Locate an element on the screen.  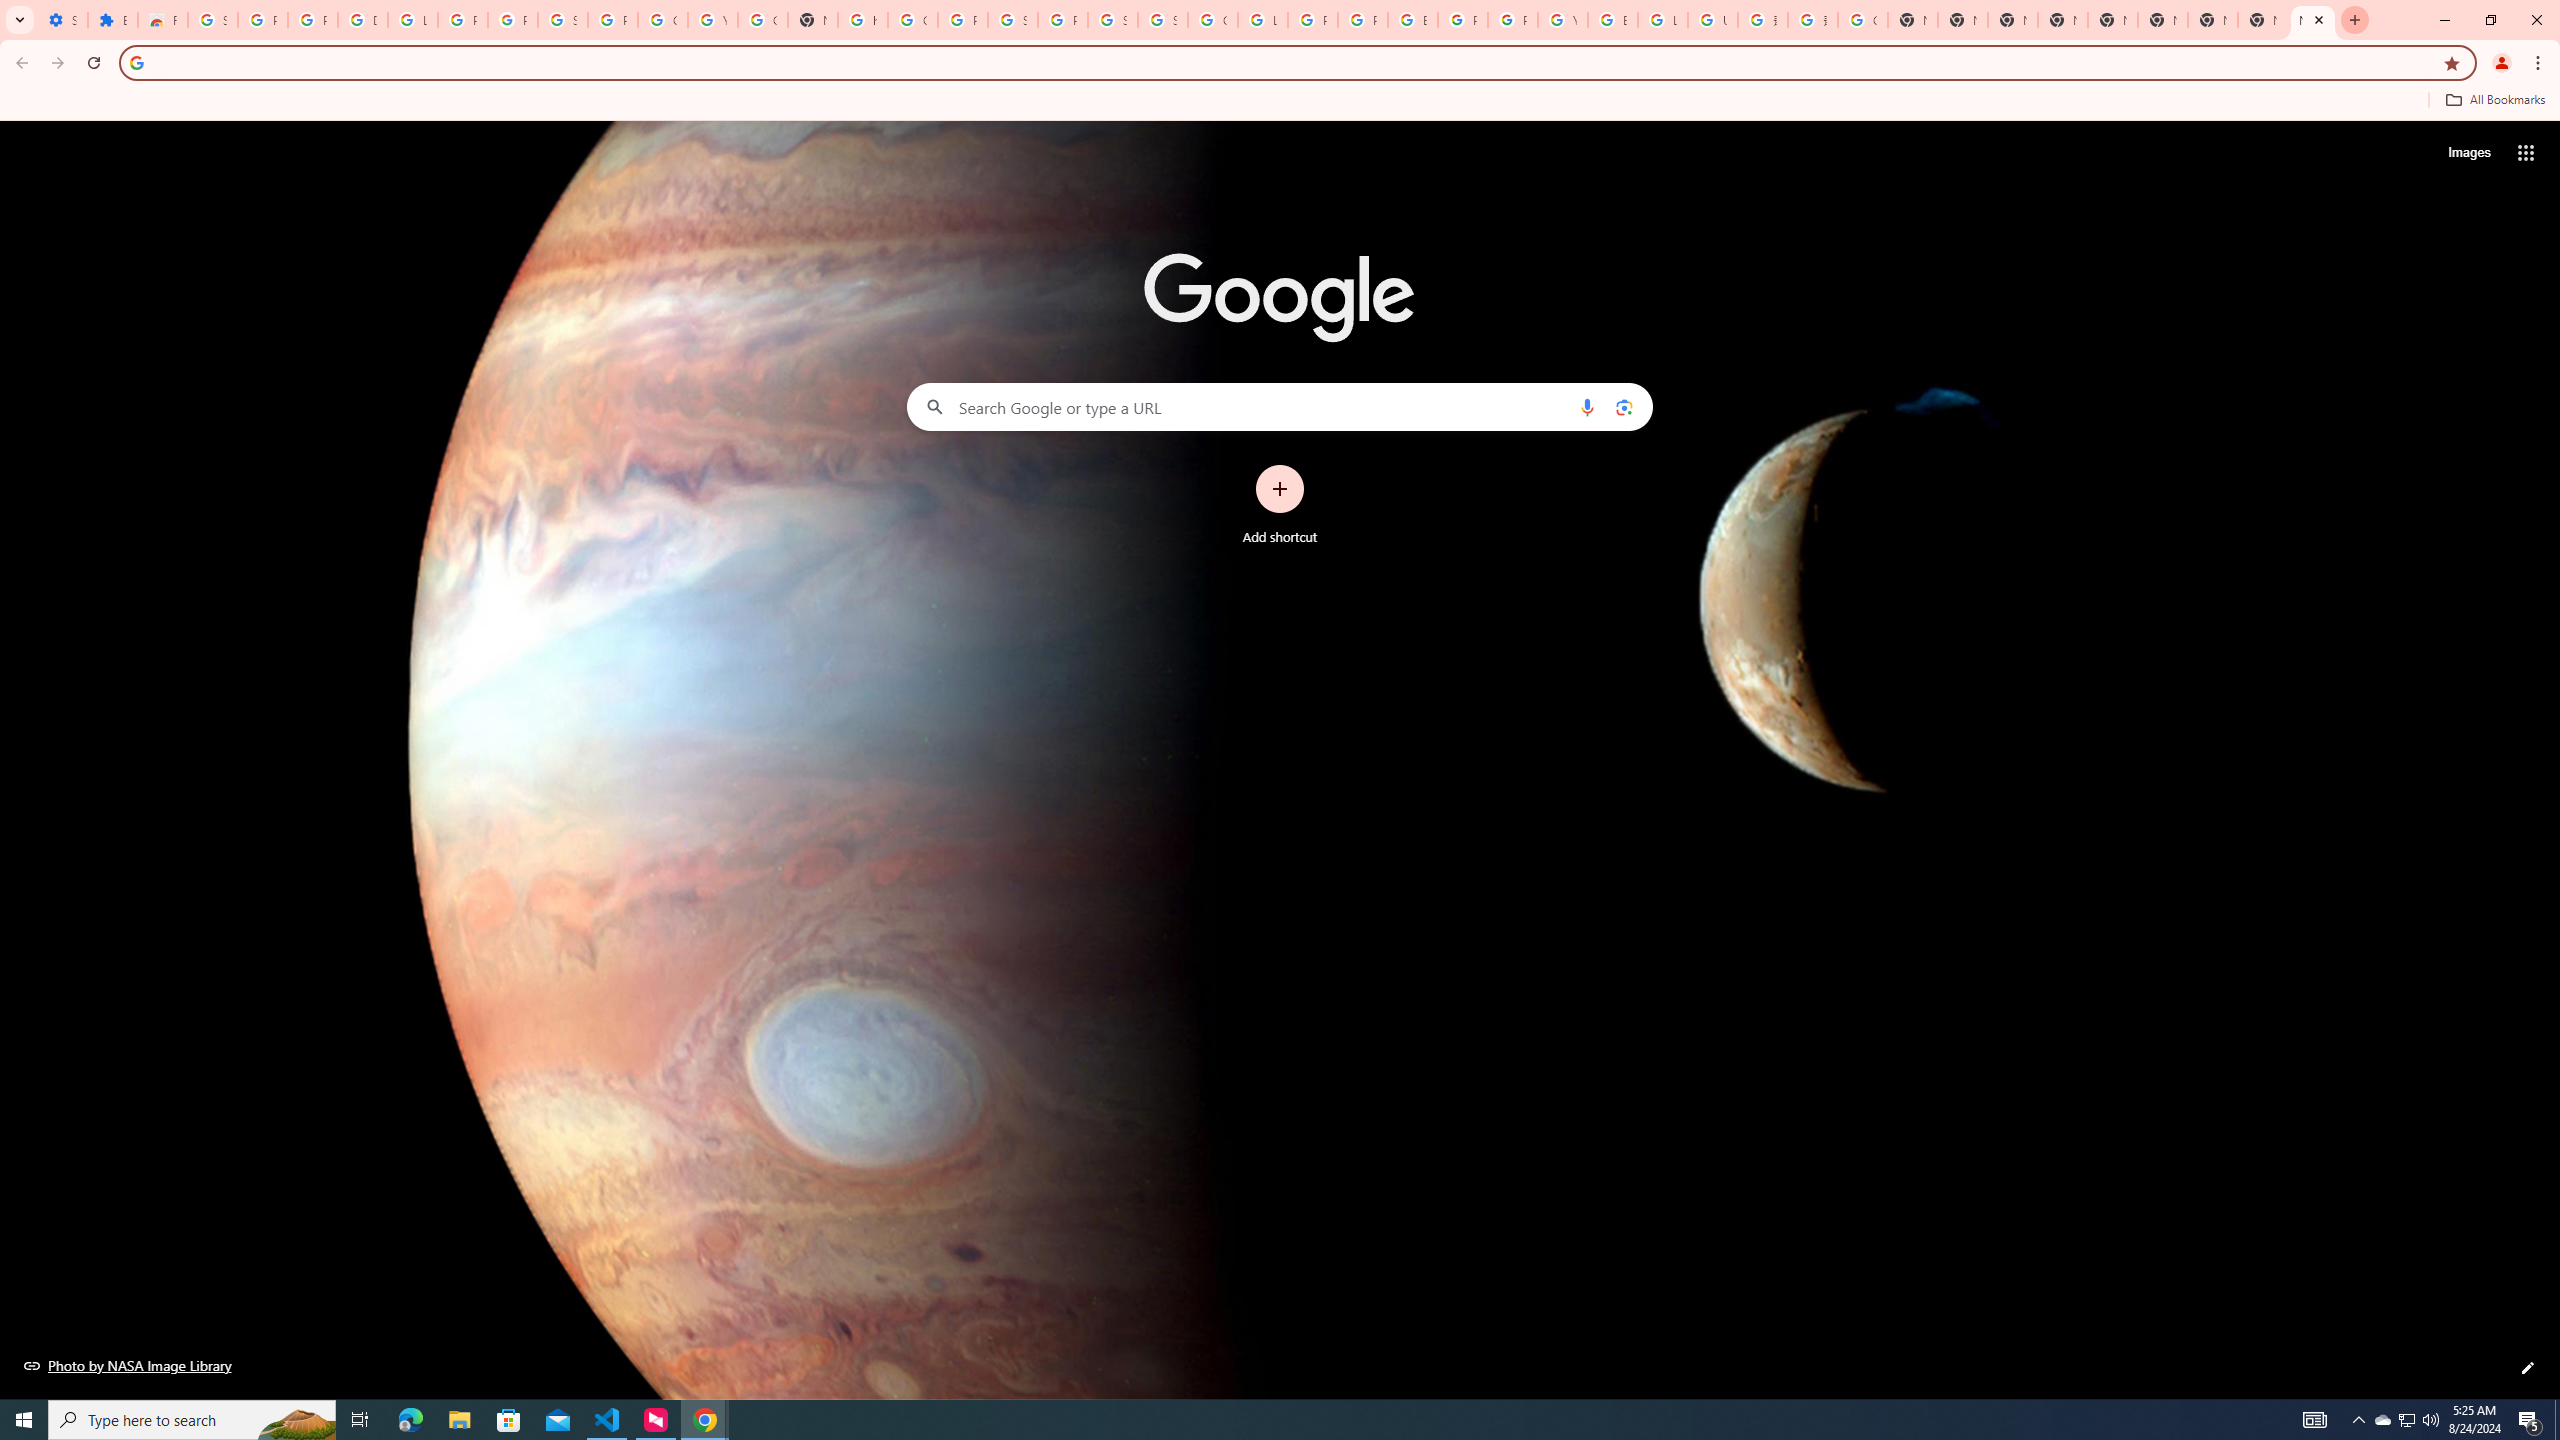
Extensions is located at coordinates (112, 20).